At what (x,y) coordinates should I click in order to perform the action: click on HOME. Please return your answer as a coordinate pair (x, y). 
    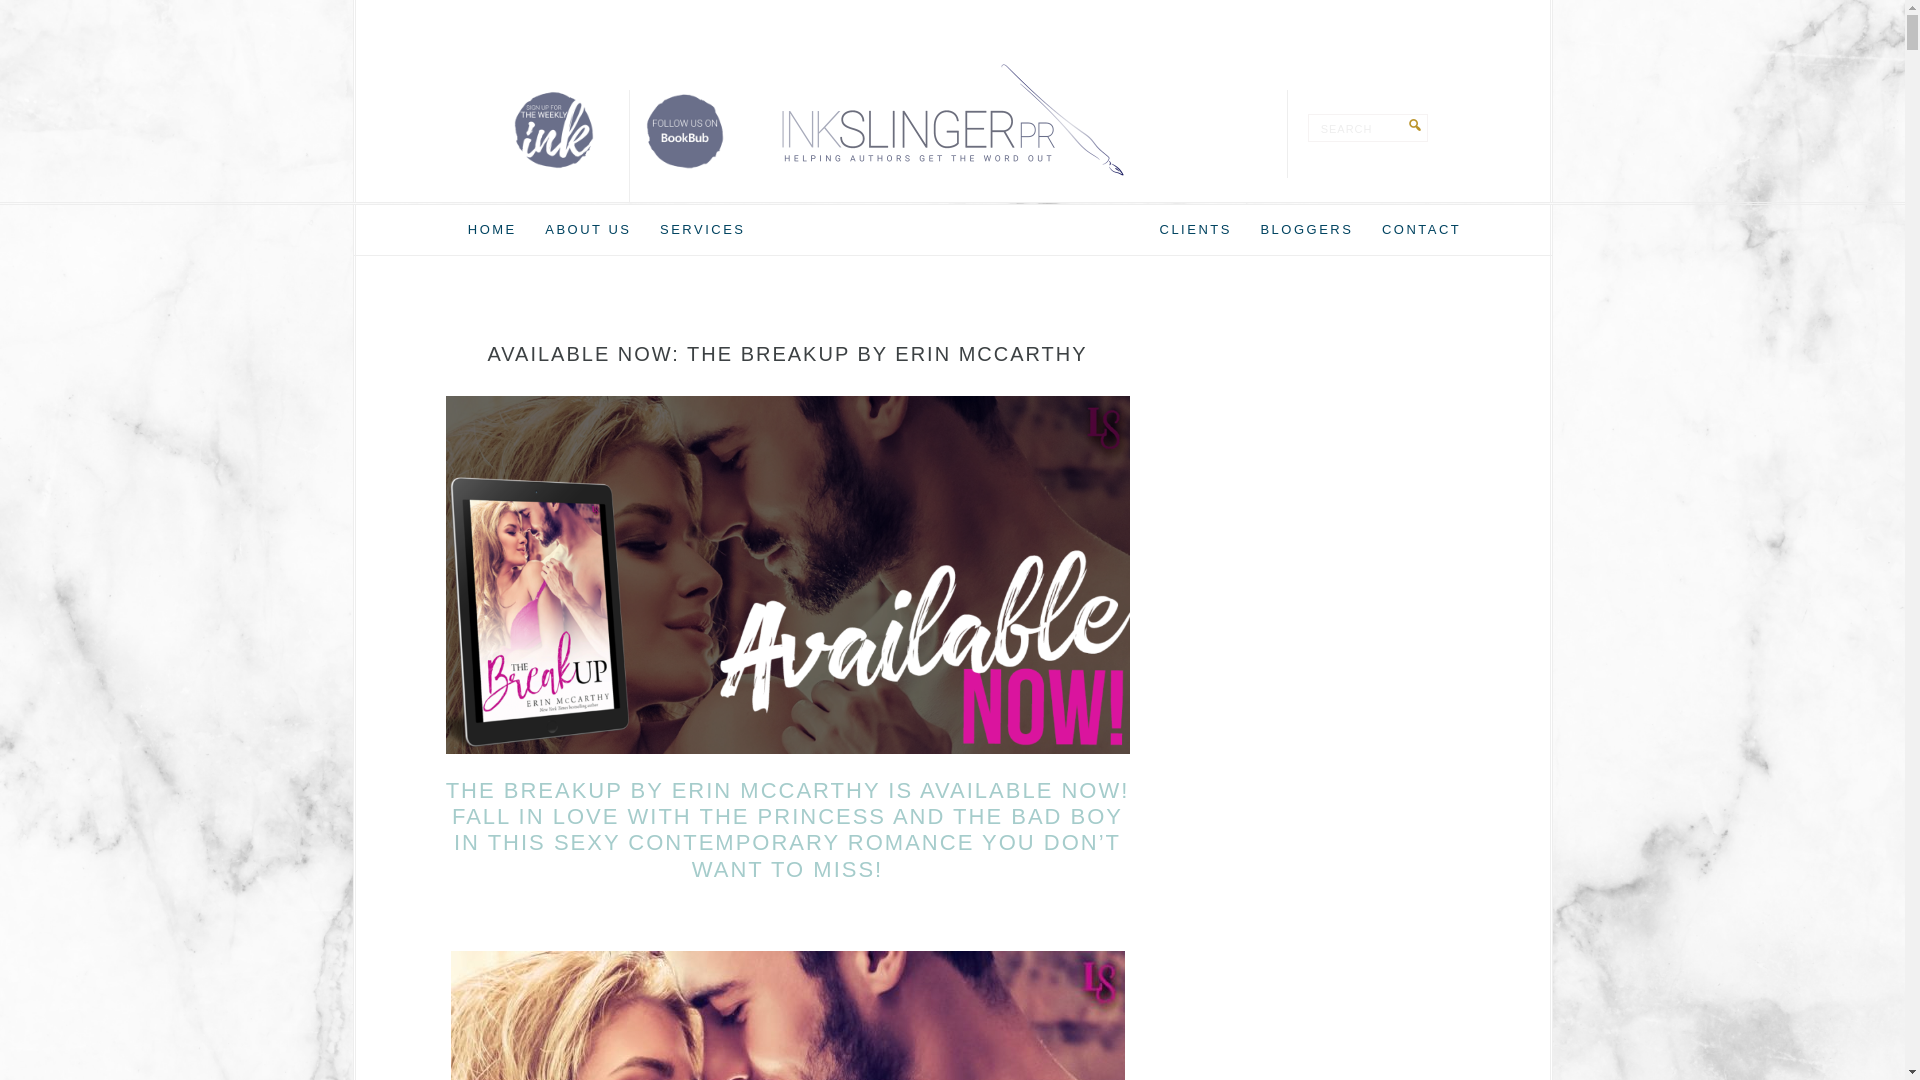
    Looking at the image, I should click on (492, 230).